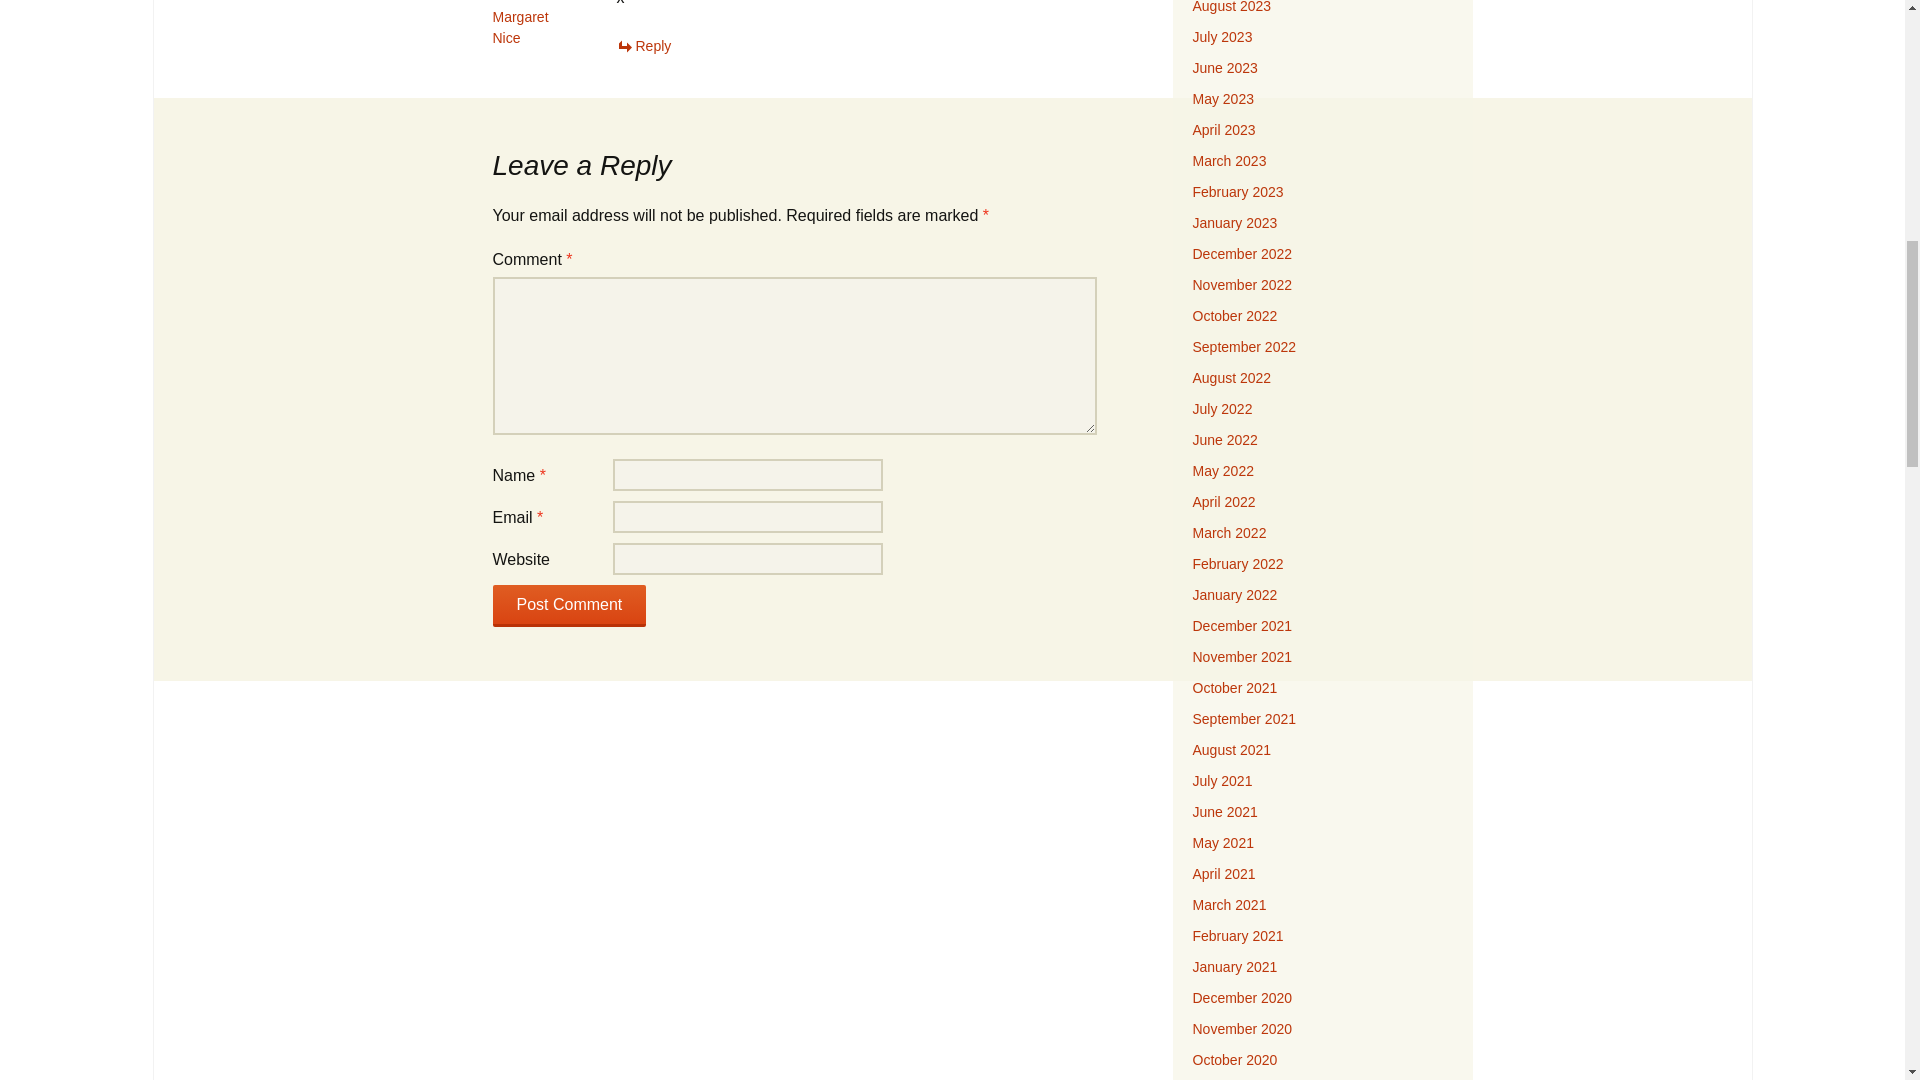 Image resolution: width=1920 pixels, height=1080 pixels. Describe the element at coordinates (568, 606) in the screenshot. I see `Post Comment` at that location.